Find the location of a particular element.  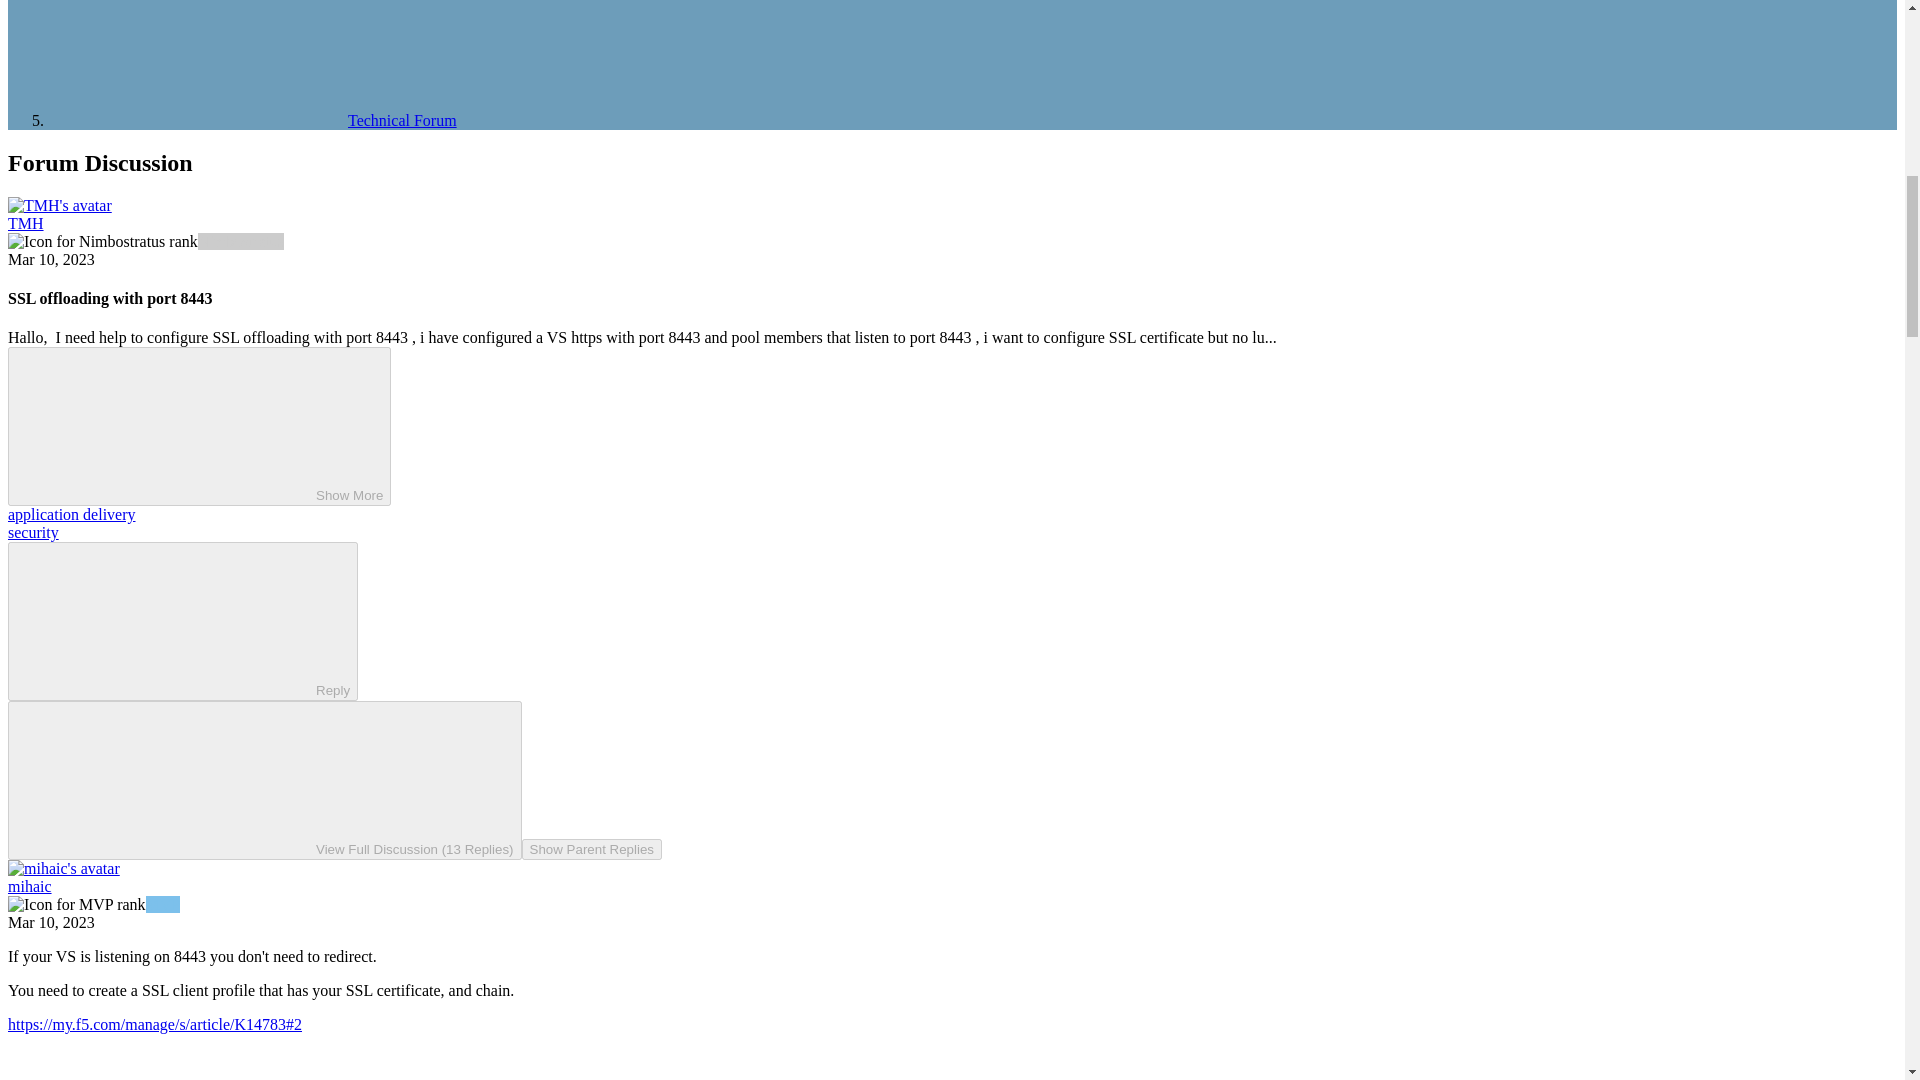

March 10, 2023 at 6:50 AM is located at coordinates (50, 258).